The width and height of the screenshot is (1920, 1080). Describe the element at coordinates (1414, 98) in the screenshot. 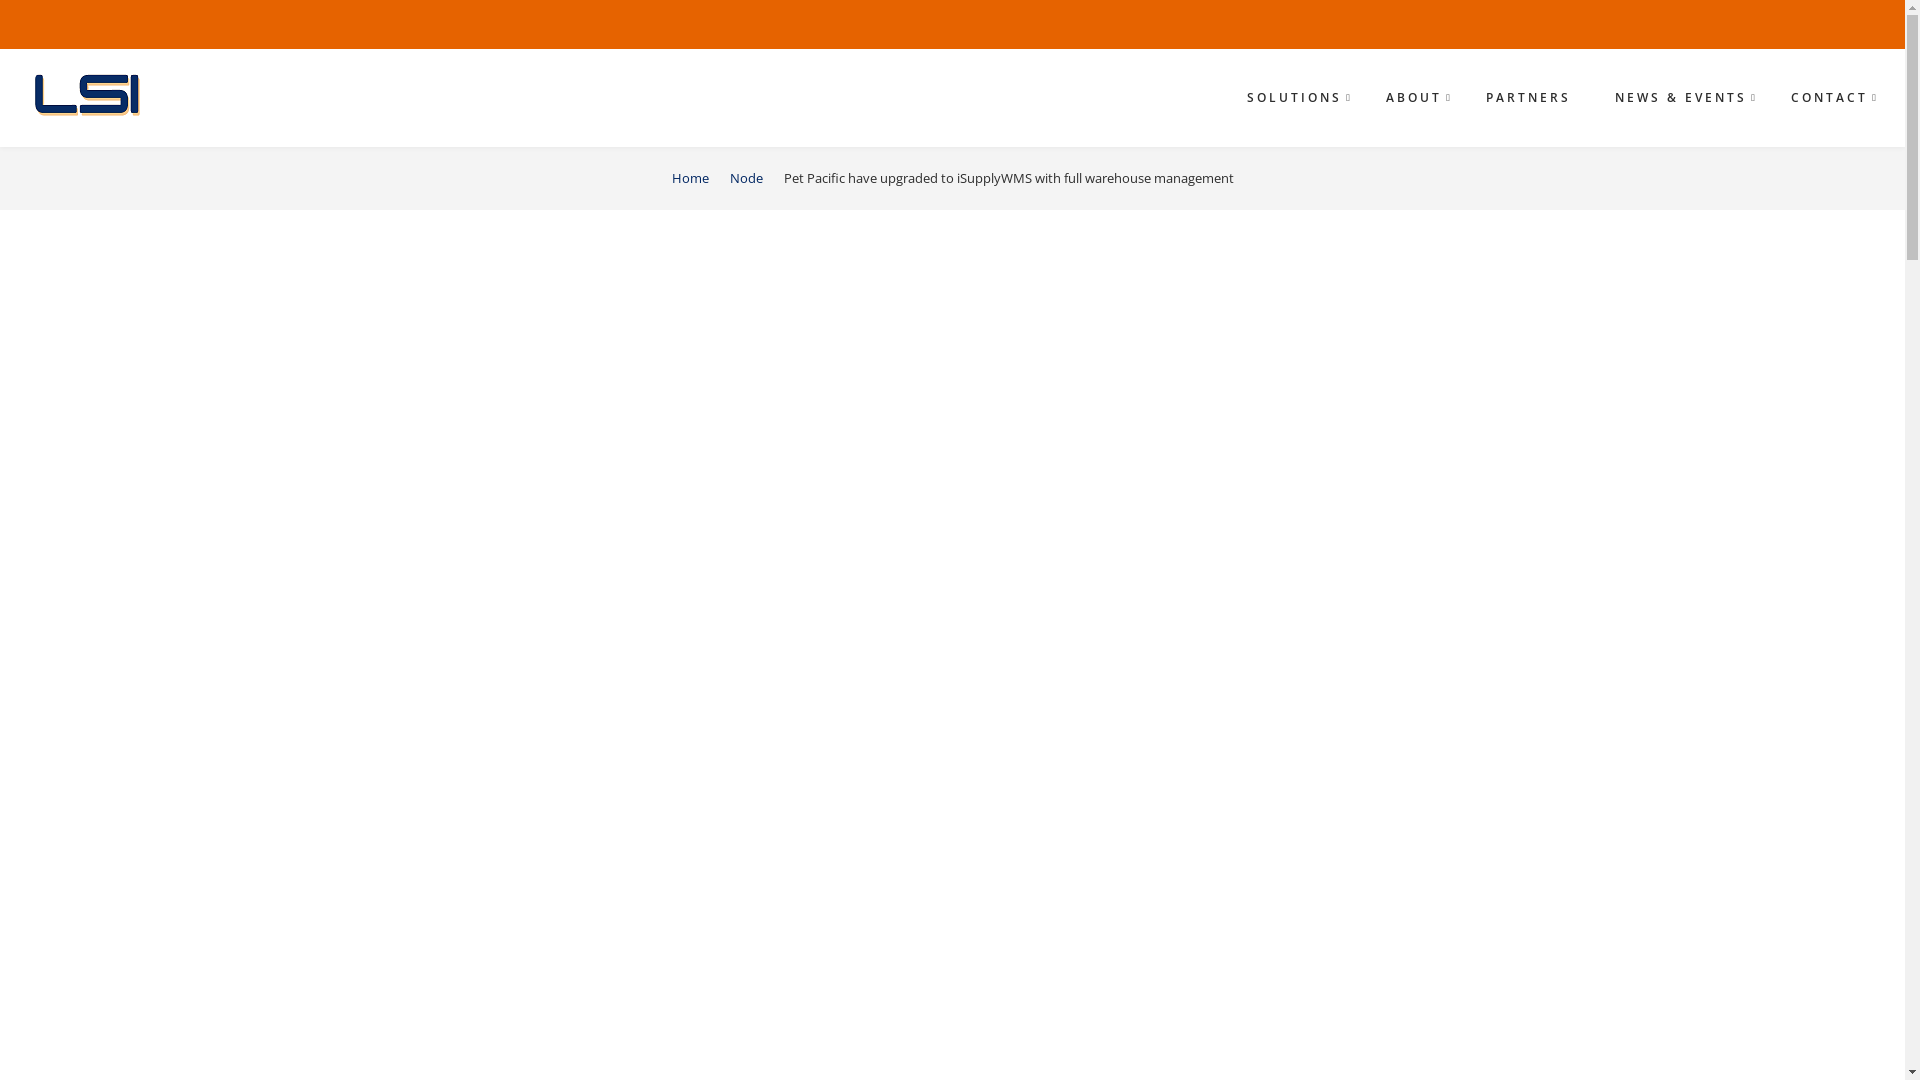

I see `ABOUT` at that location.